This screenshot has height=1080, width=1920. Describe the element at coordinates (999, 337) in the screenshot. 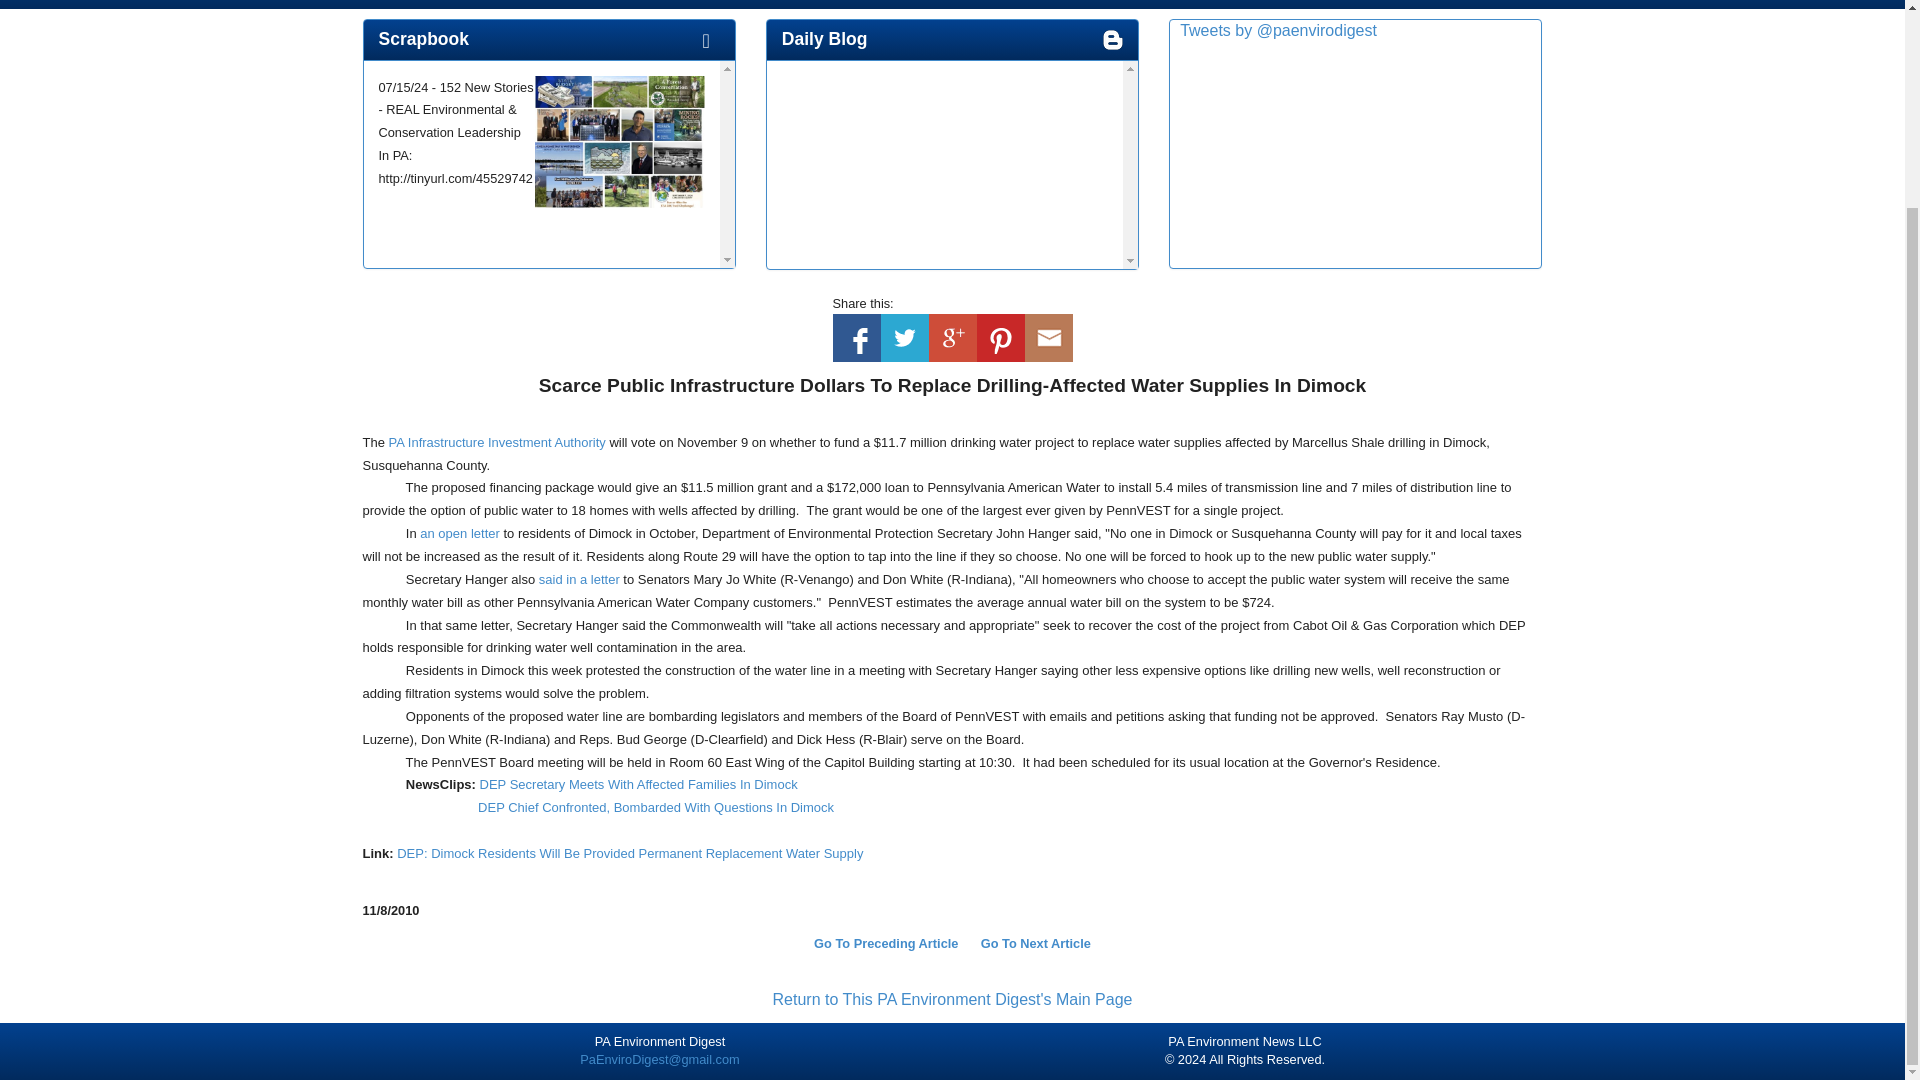

I see `Share on Pinterest` at that location.